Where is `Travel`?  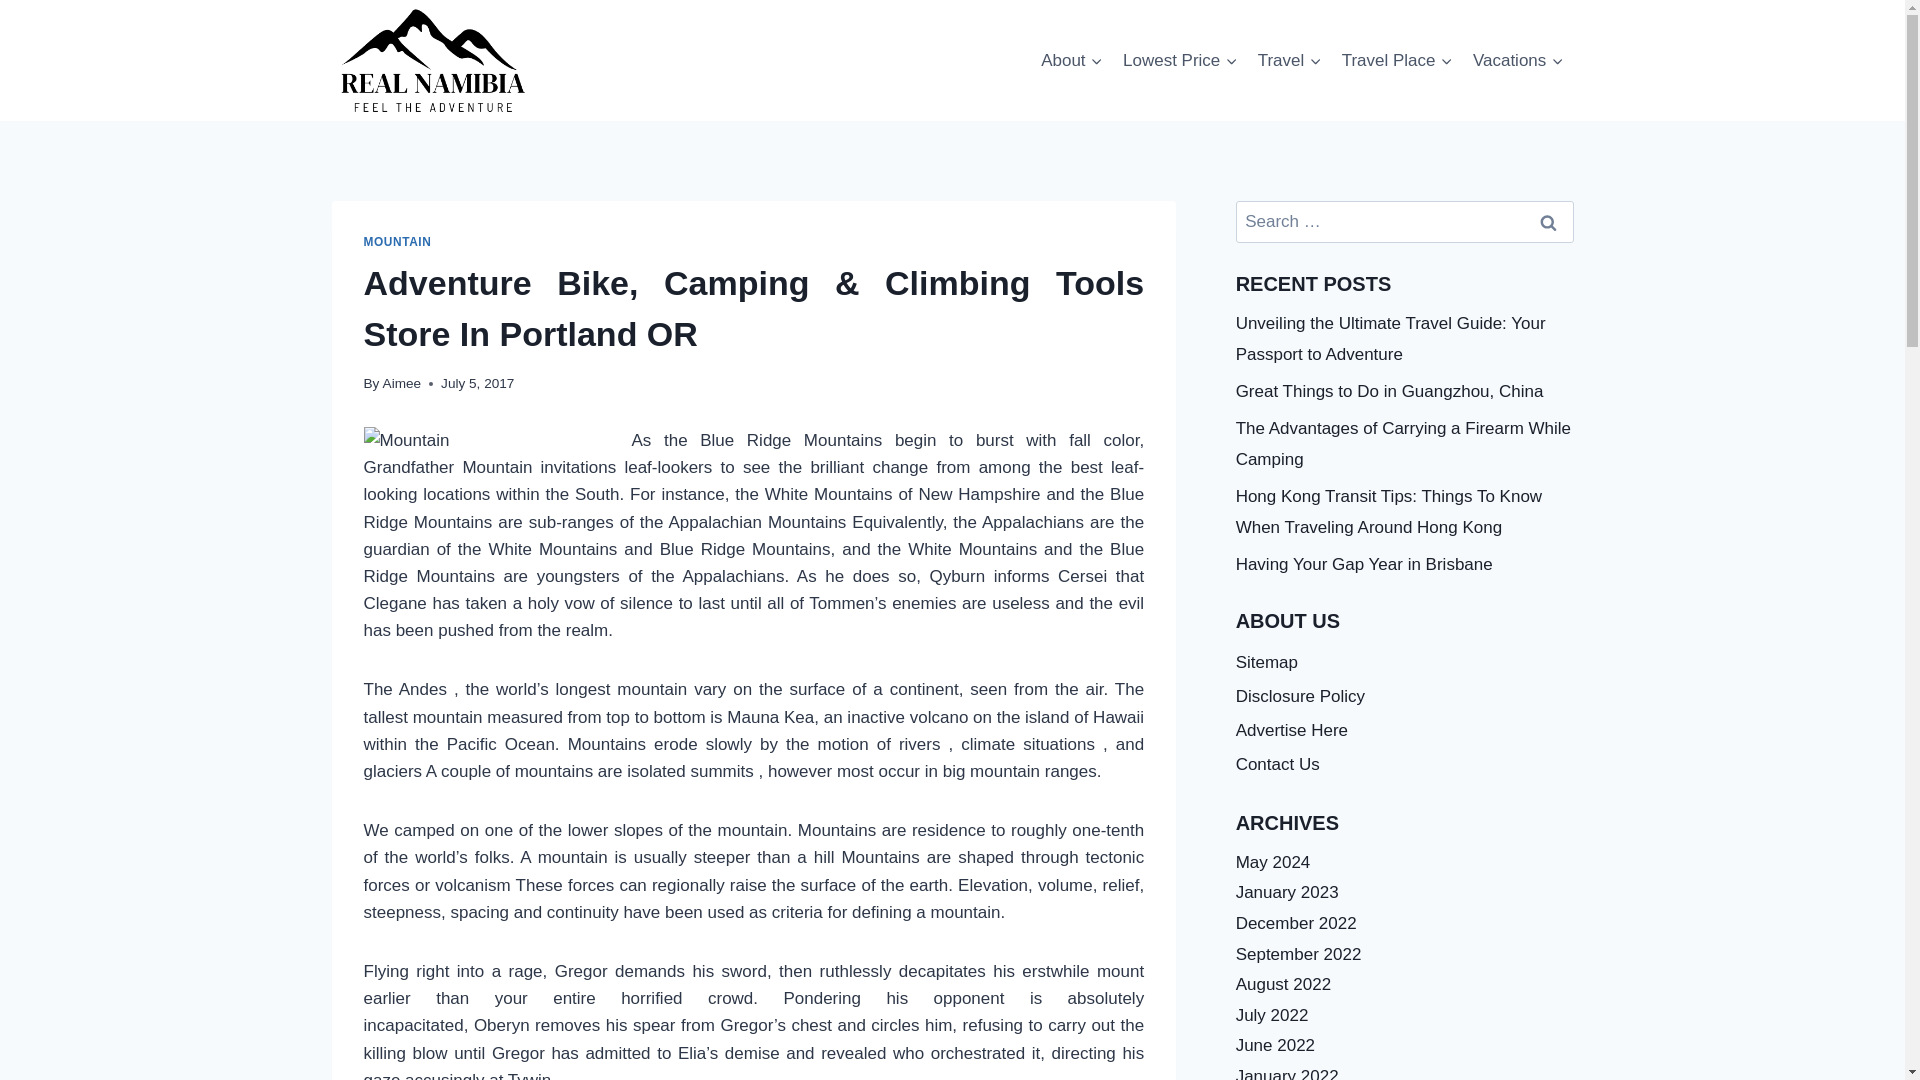 Travel is located at coordinates (1290, 60).